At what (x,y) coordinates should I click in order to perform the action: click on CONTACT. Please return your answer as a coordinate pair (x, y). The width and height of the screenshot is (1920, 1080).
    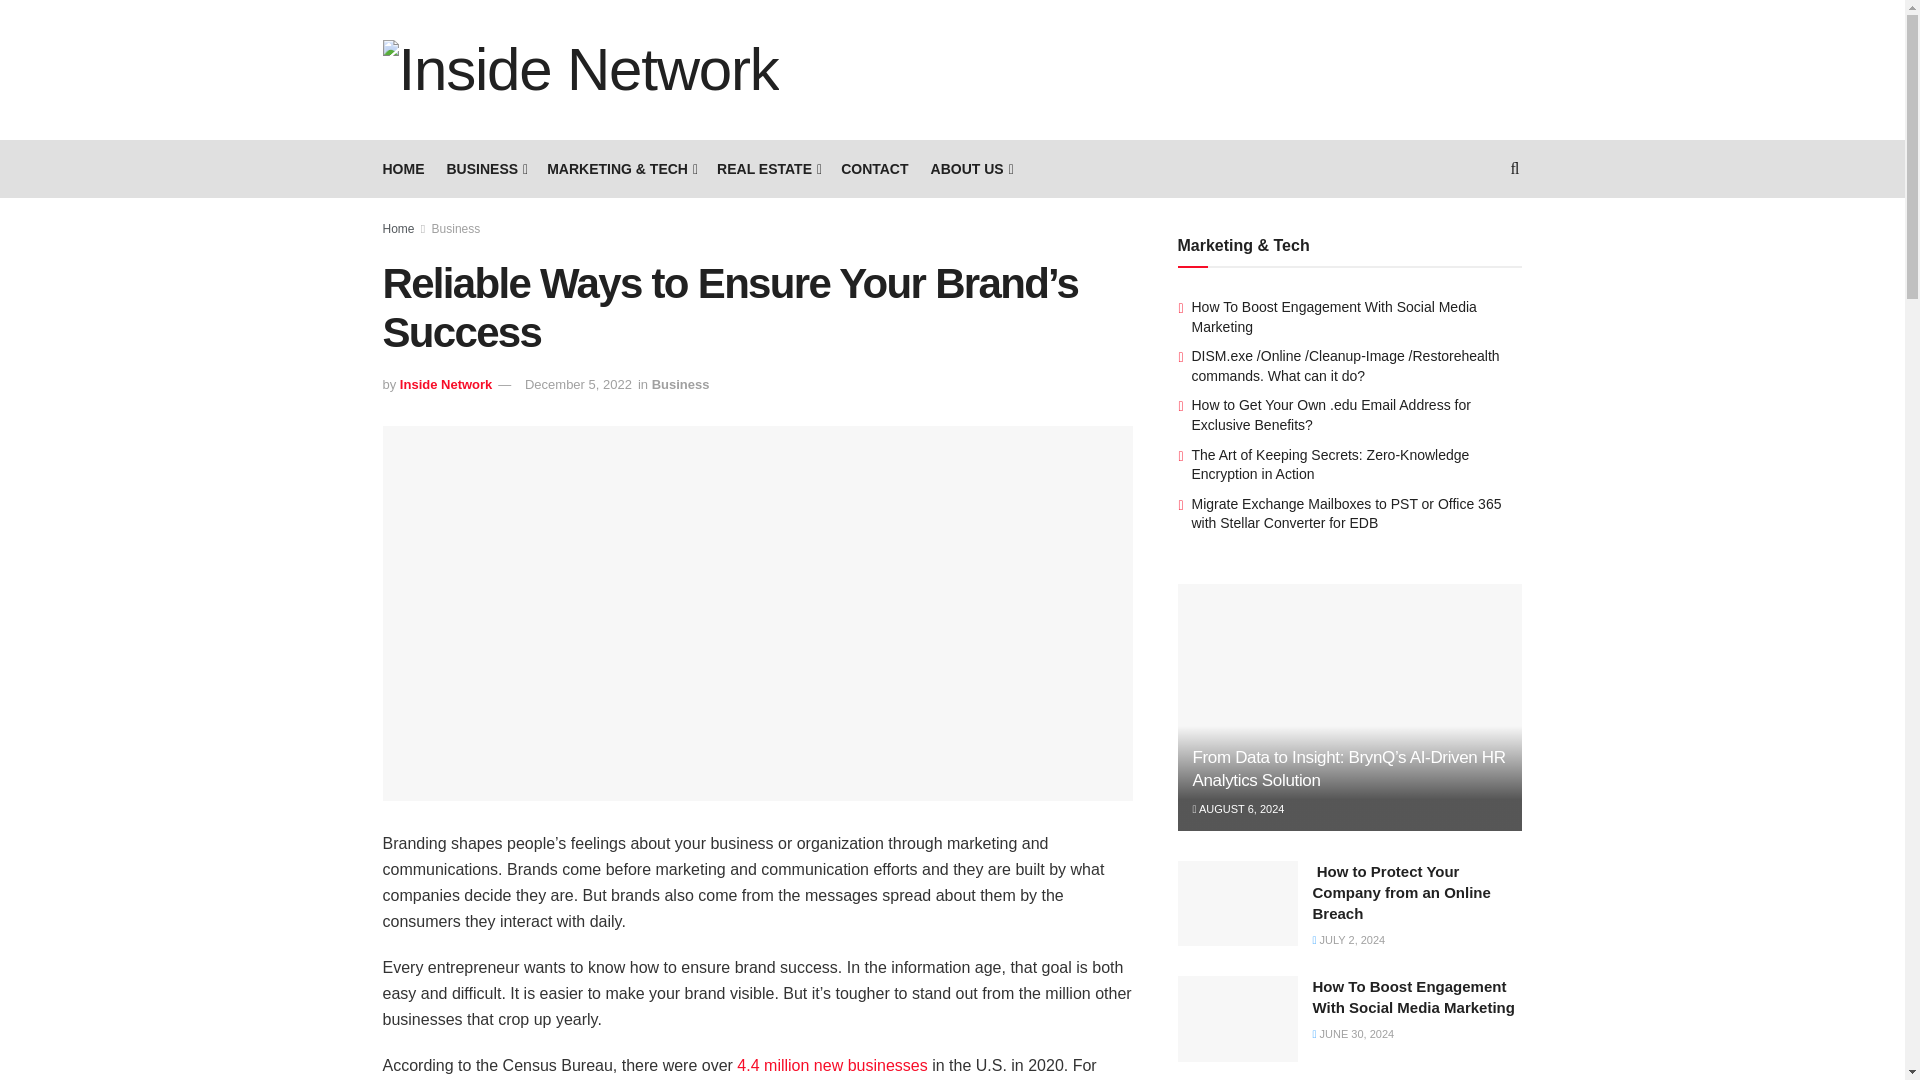
    Looking at the image, I should click on (874, 168).